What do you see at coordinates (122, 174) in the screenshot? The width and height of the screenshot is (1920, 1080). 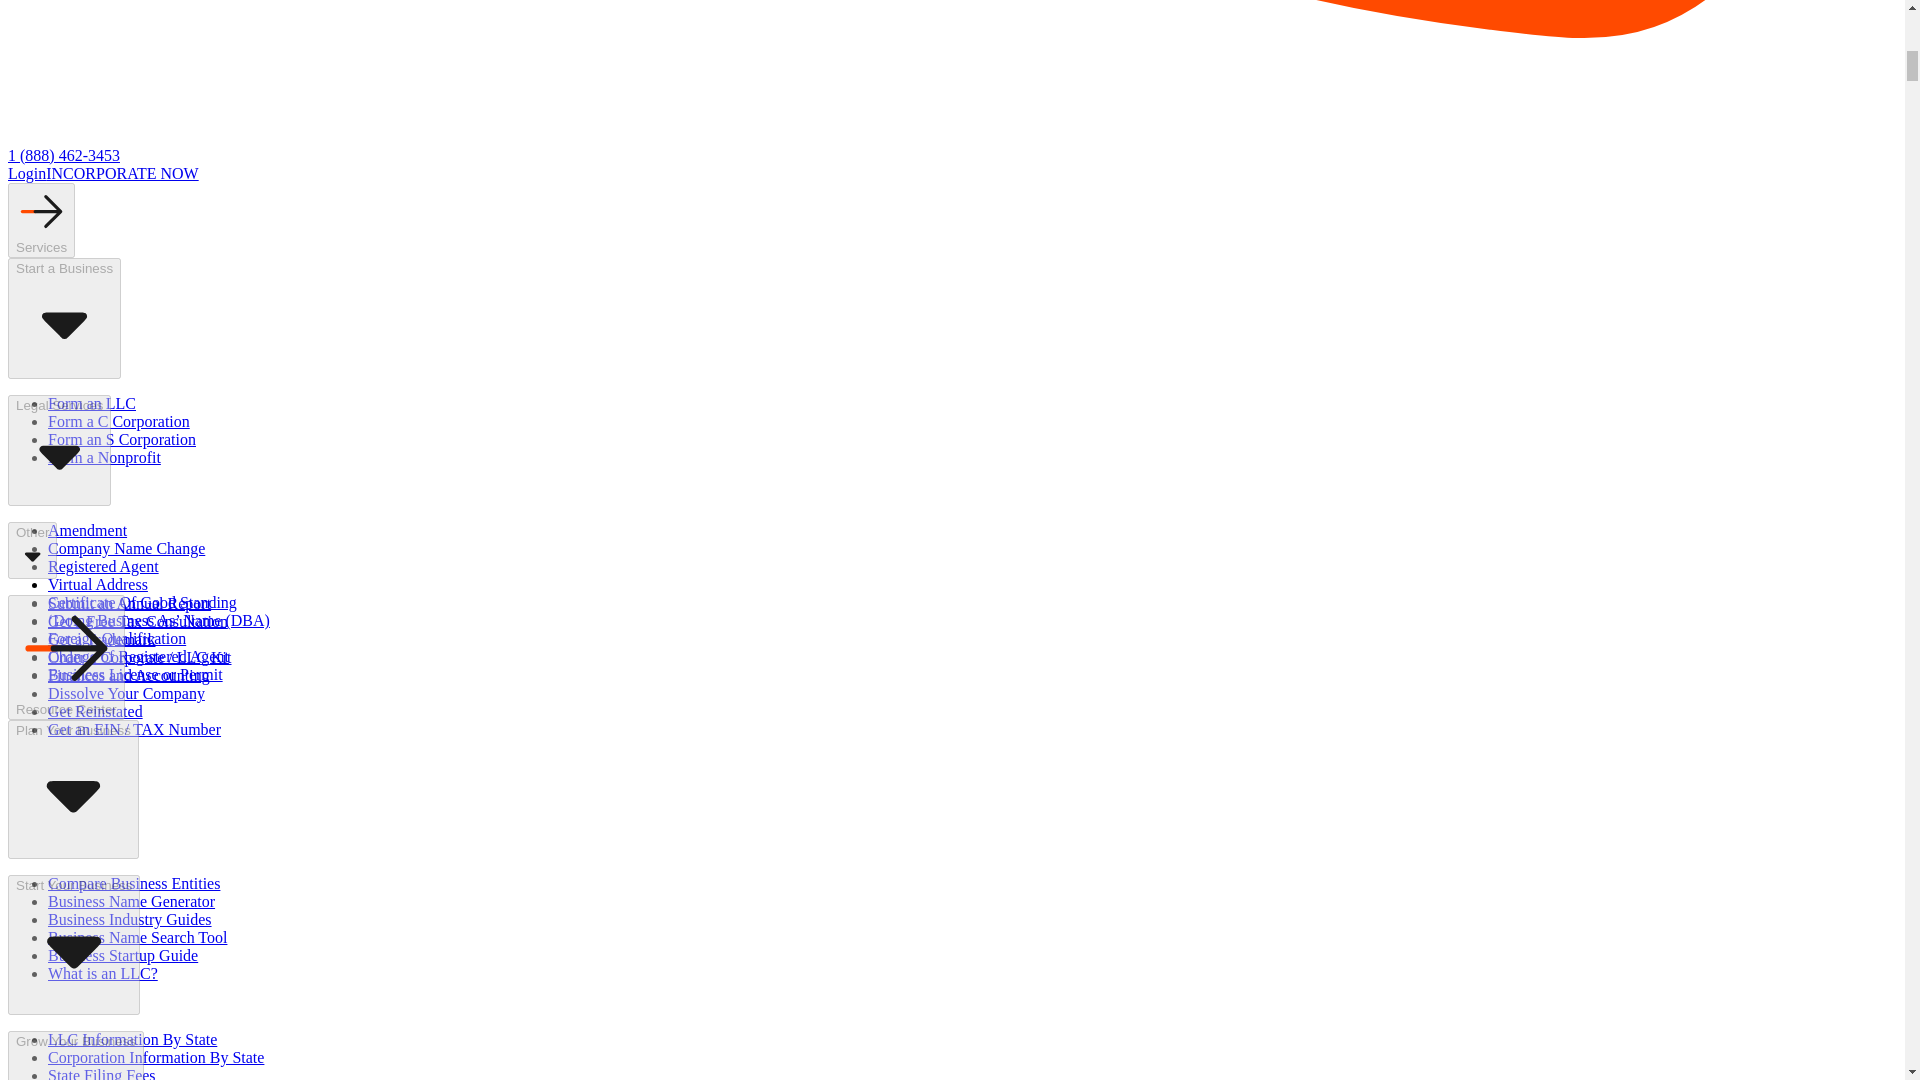 I see `INCORPORATE NOW` at bounding box center [122, 174].